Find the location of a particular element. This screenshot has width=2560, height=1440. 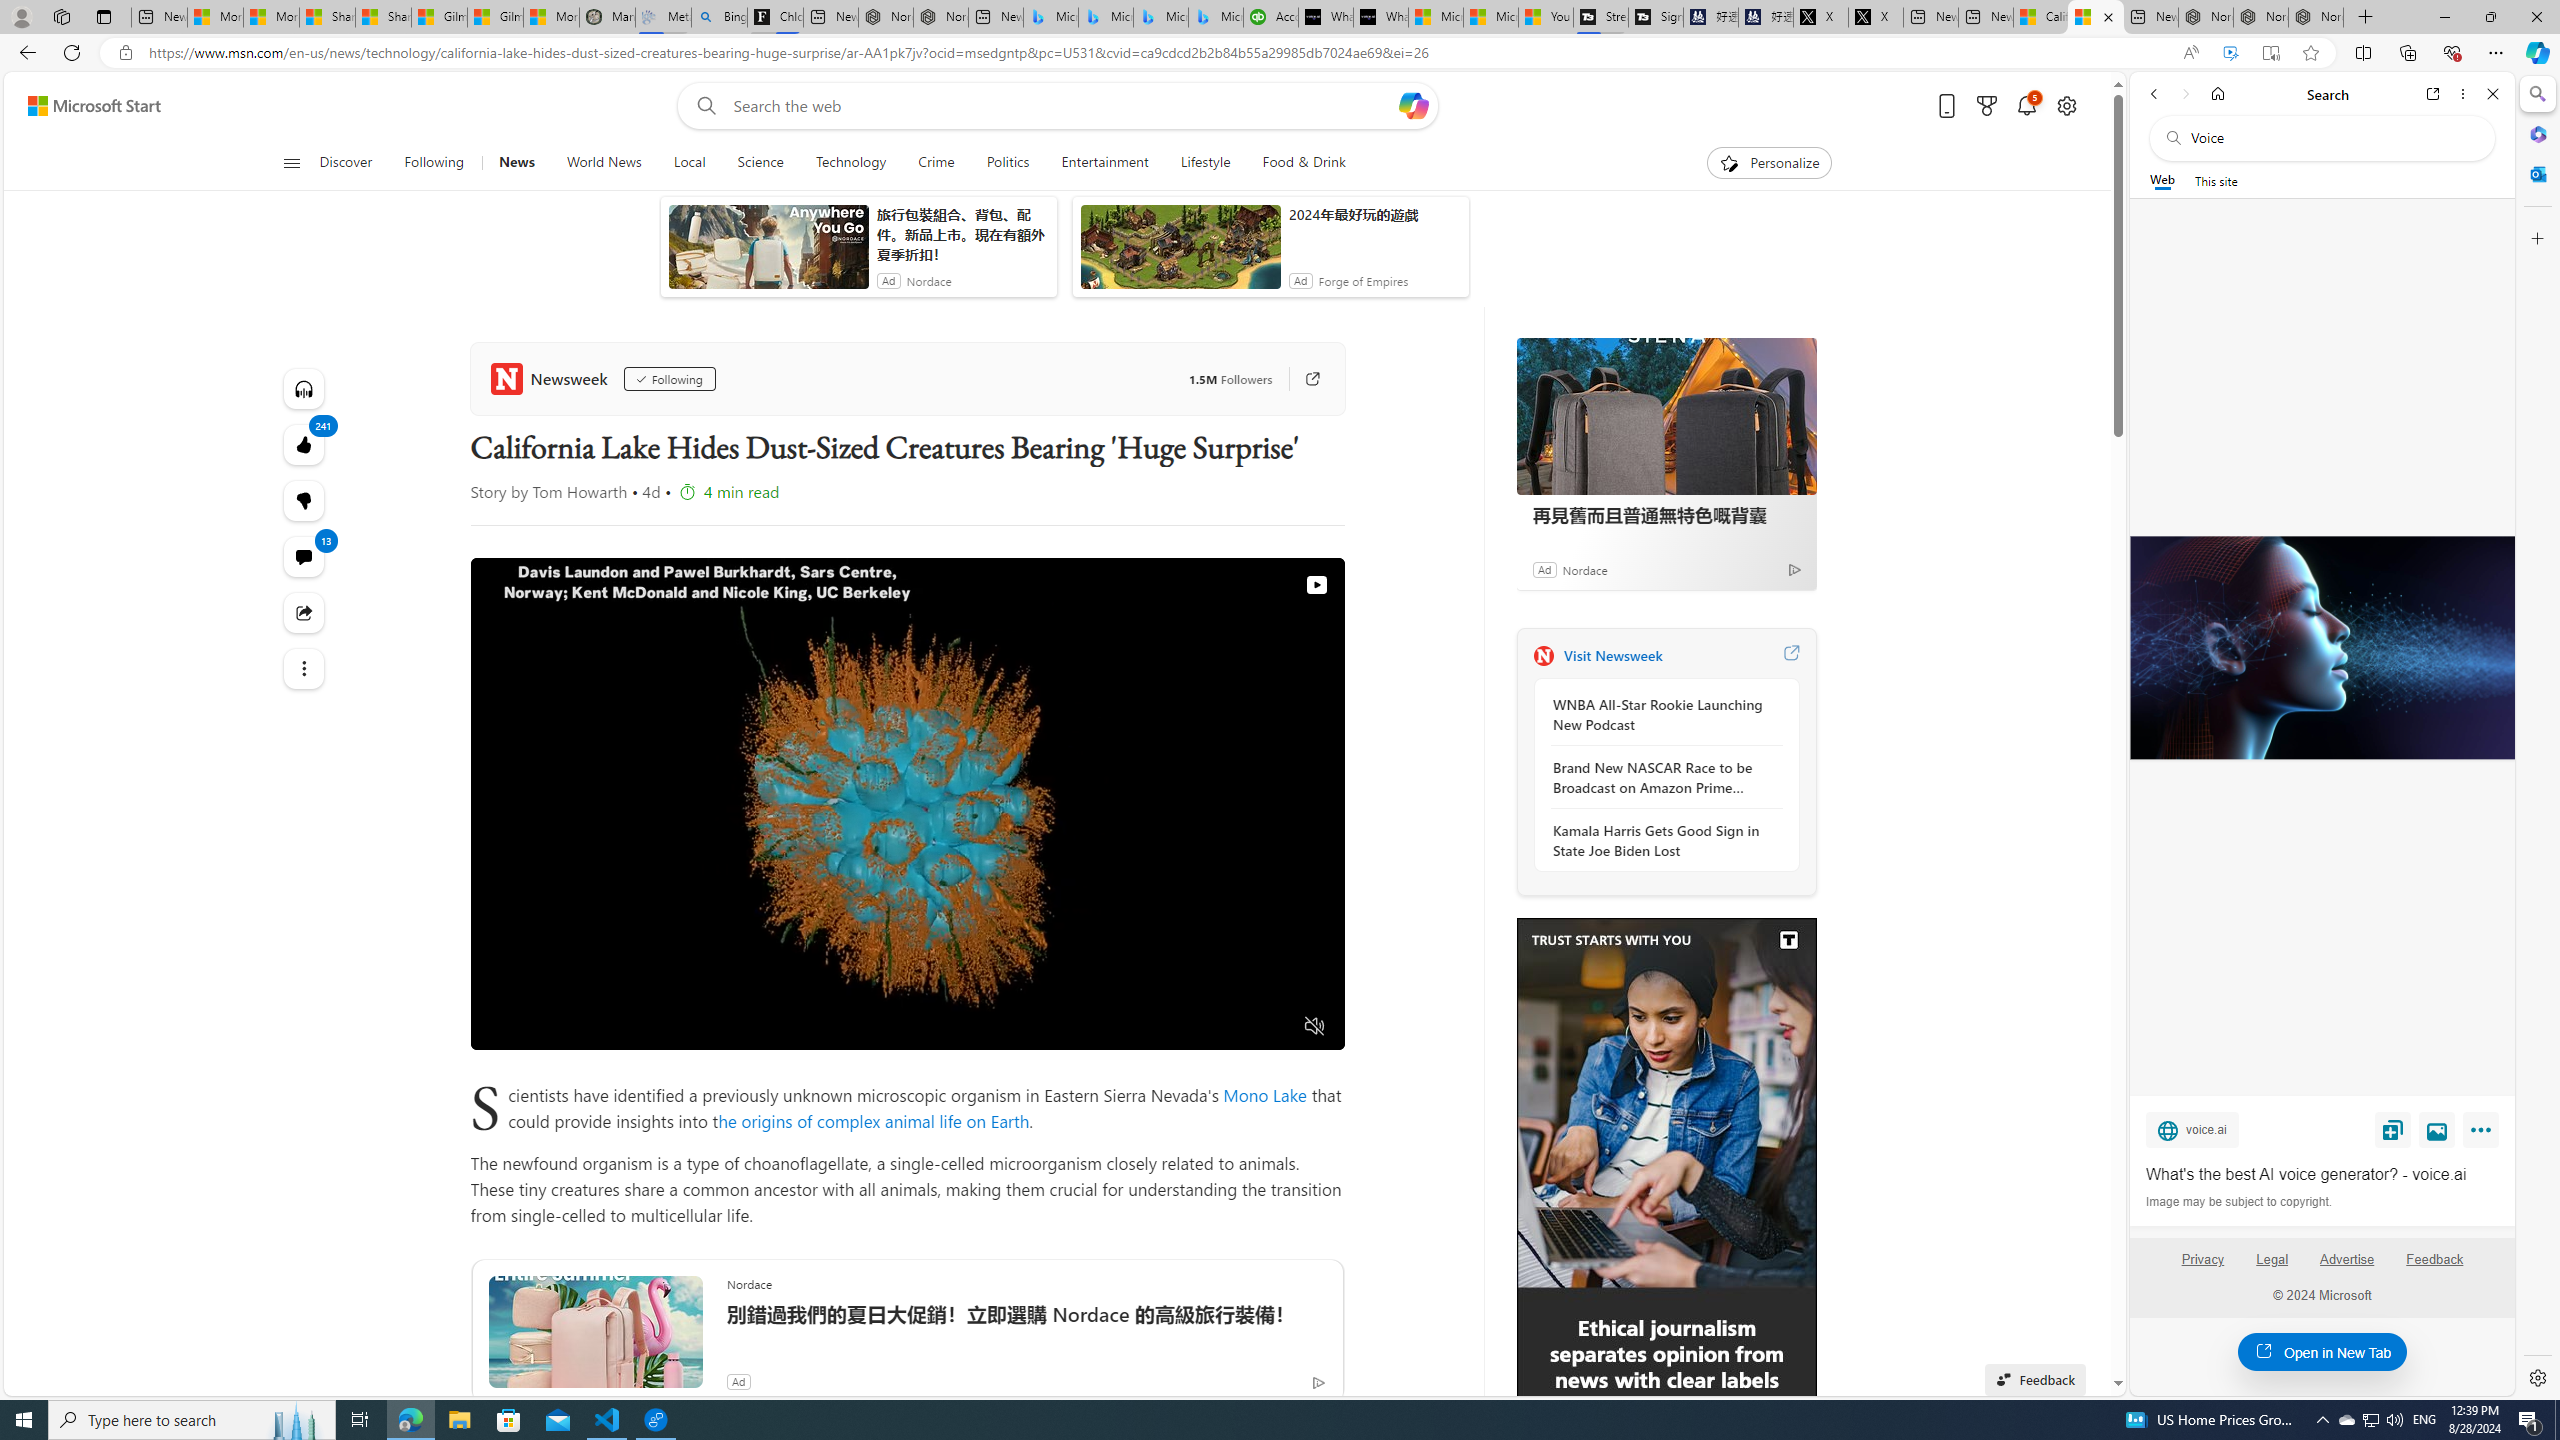

Enter Immersive Reader (F9) is located at coordinates (2270, 53).